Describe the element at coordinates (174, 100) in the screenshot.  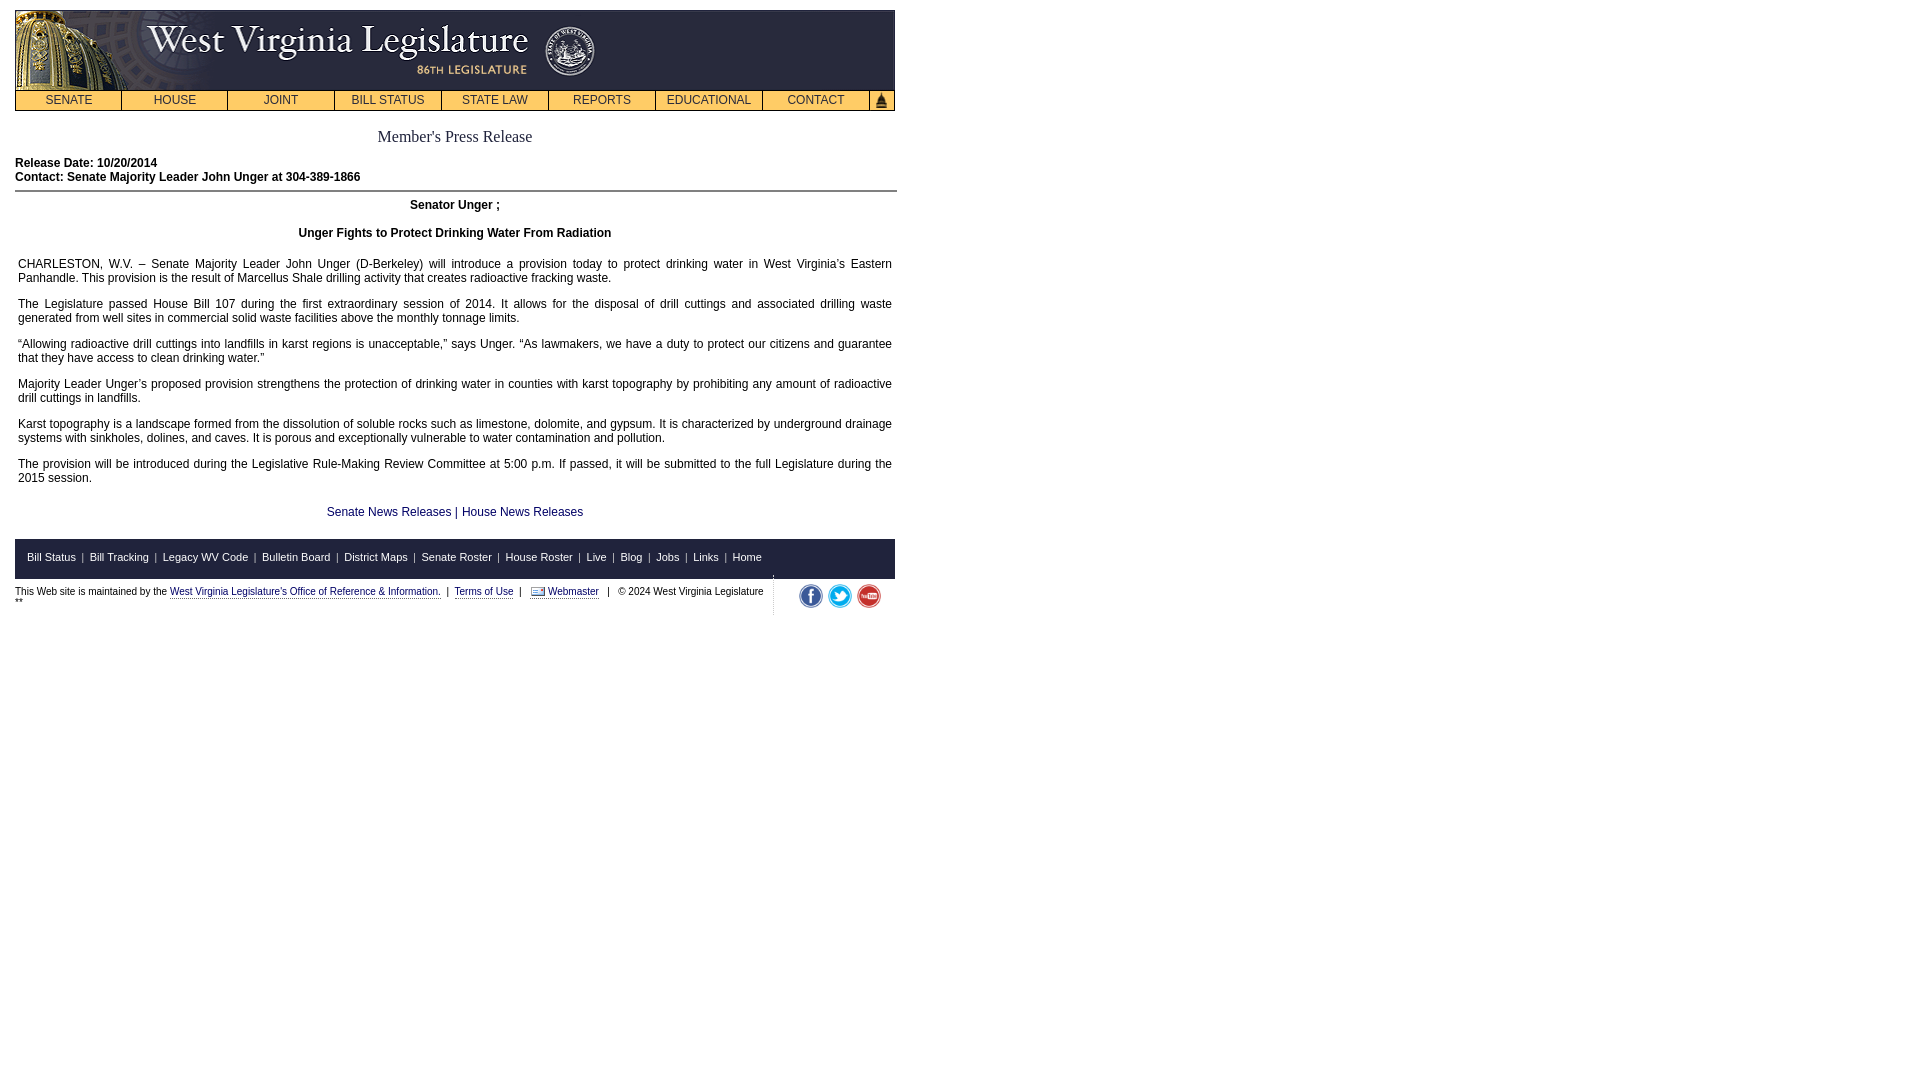
I see `HOUSE` at that location.